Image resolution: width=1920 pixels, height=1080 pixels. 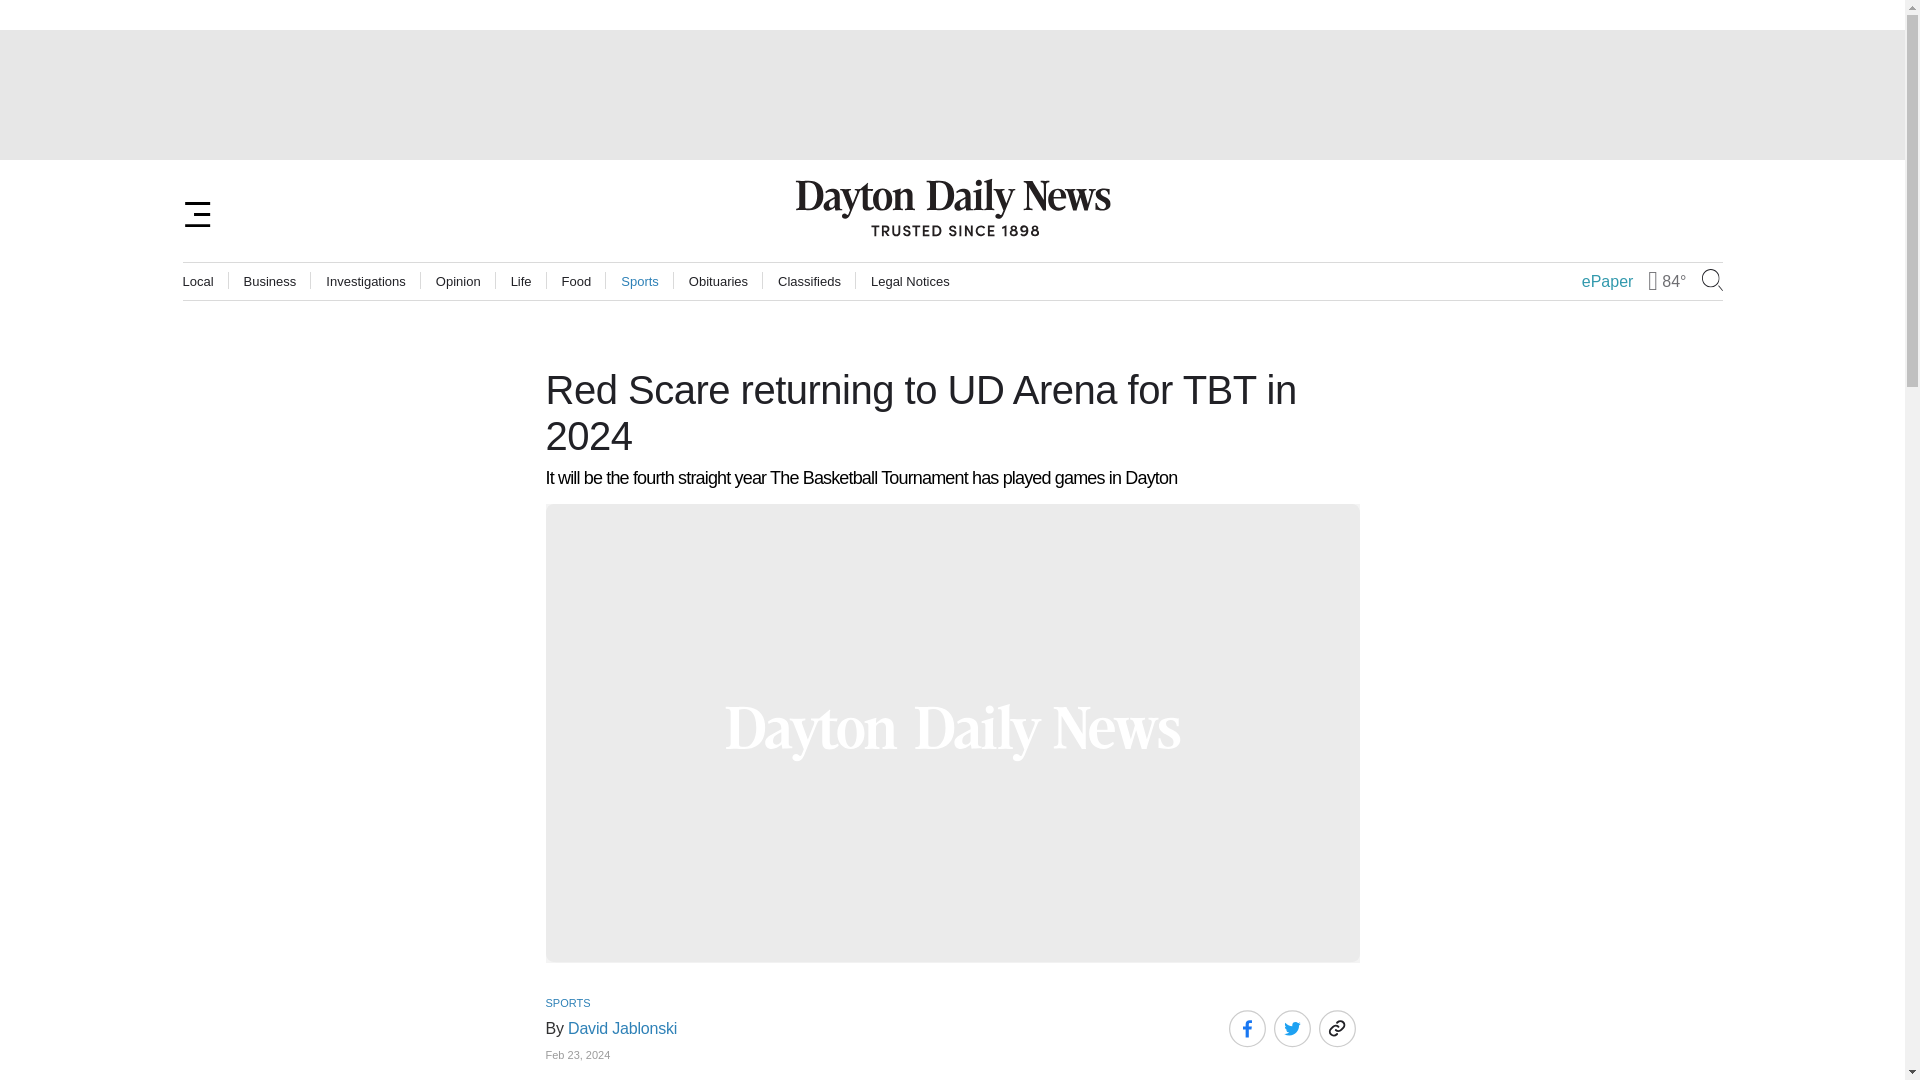 I want to click on Food, so click(x=576, y=282).